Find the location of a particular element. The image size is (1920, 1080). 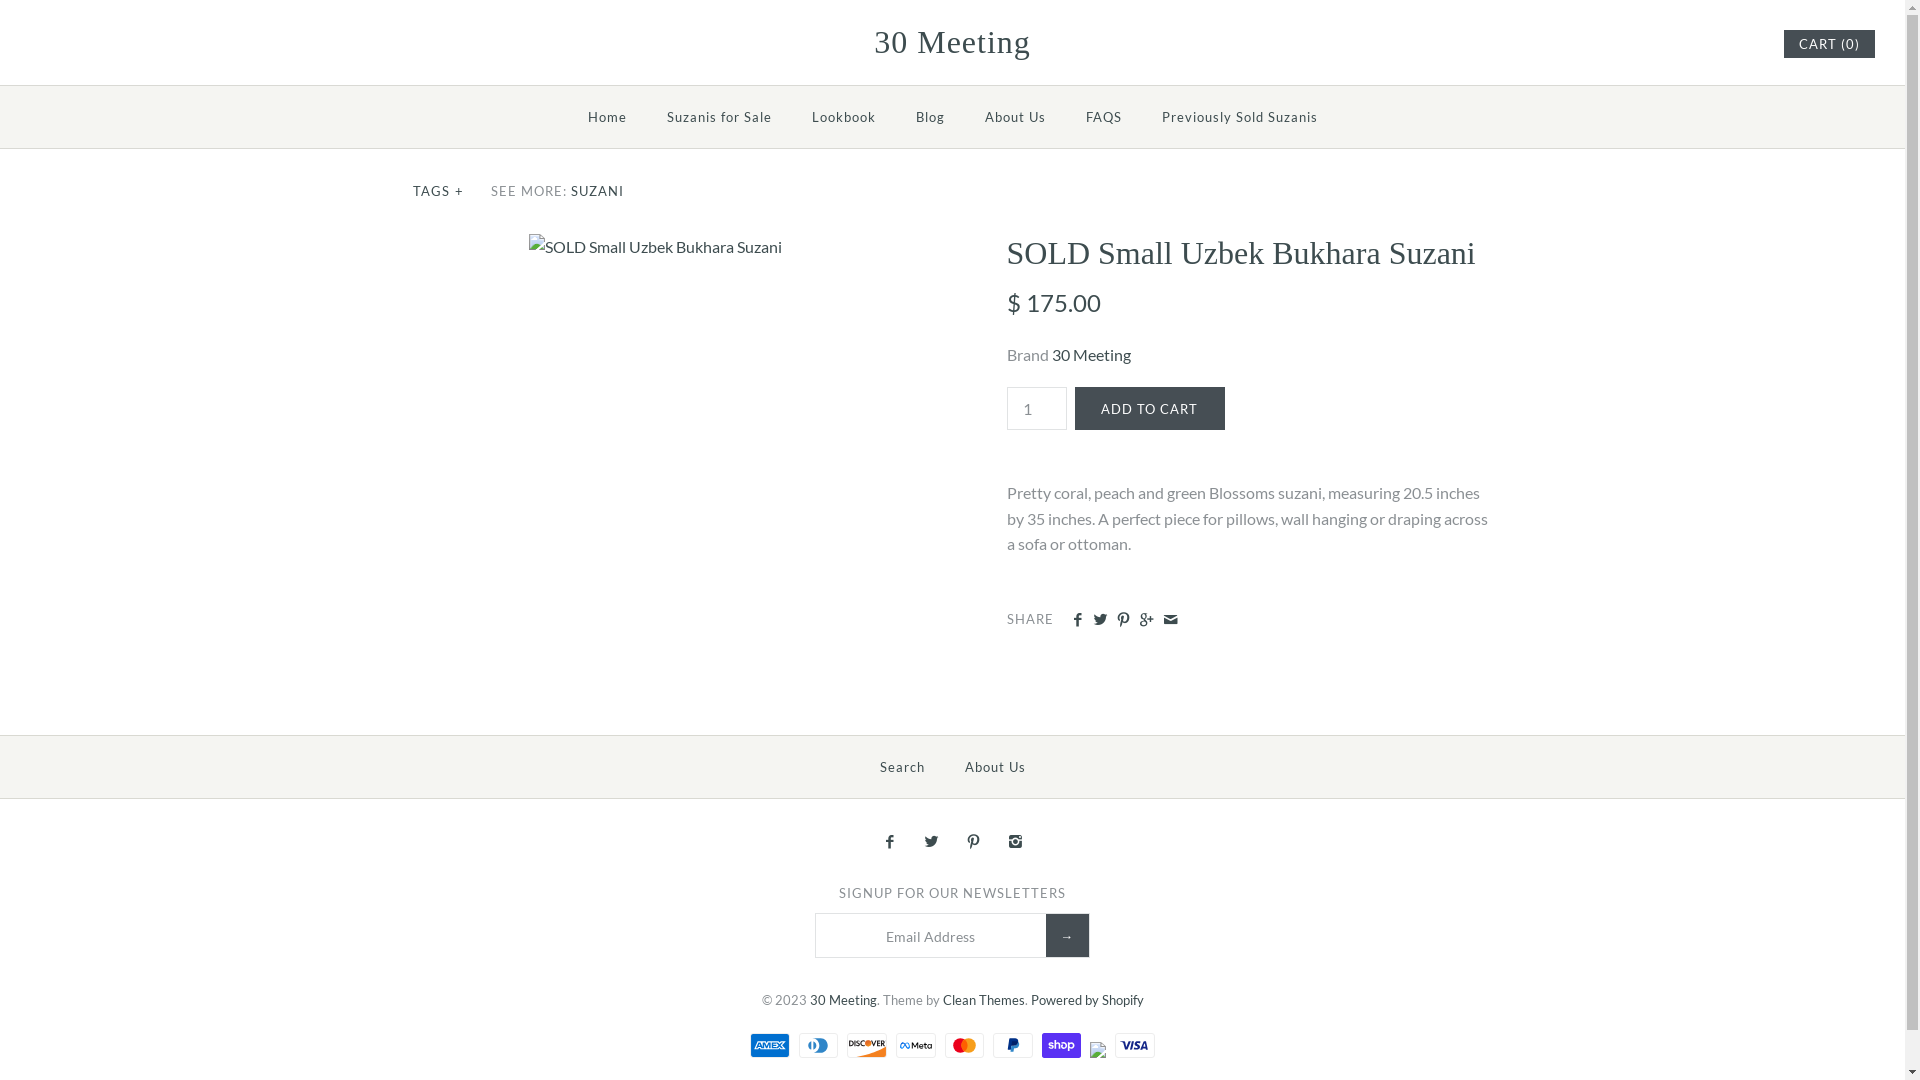

Facebook is located at coordinates (1670, 43).